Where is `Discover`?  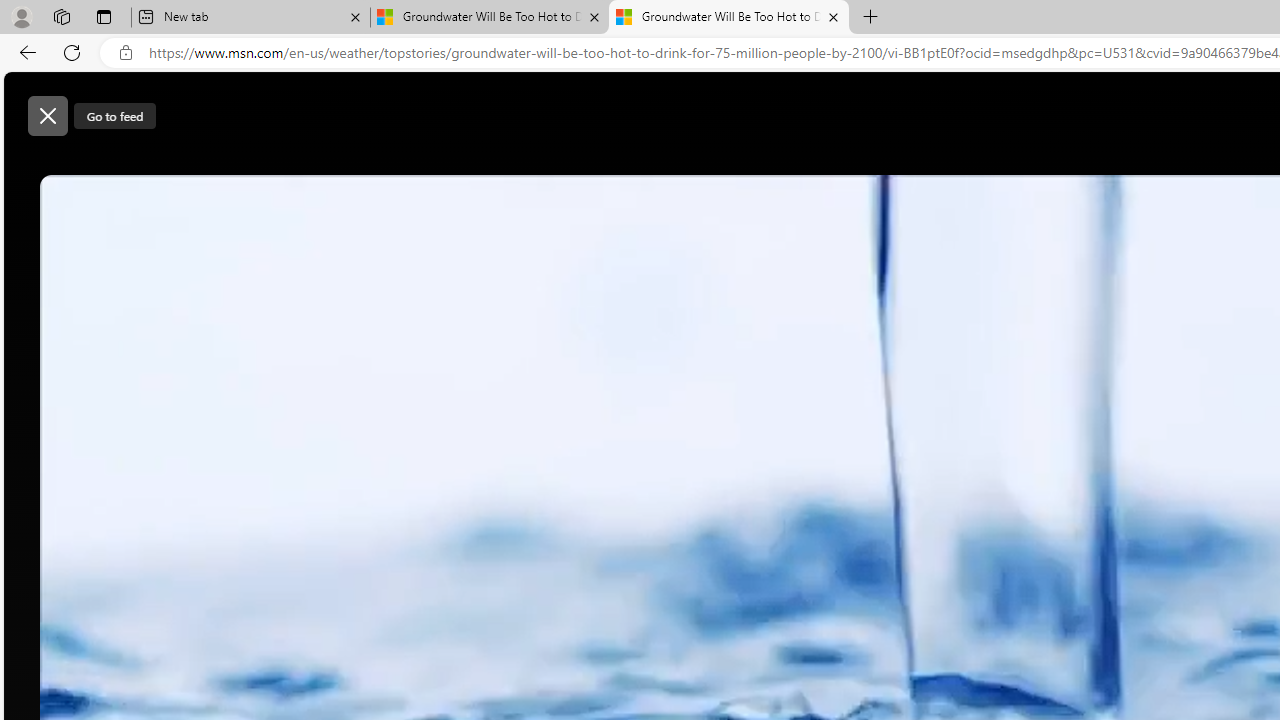
Discover is located at coordinates (568, 162).